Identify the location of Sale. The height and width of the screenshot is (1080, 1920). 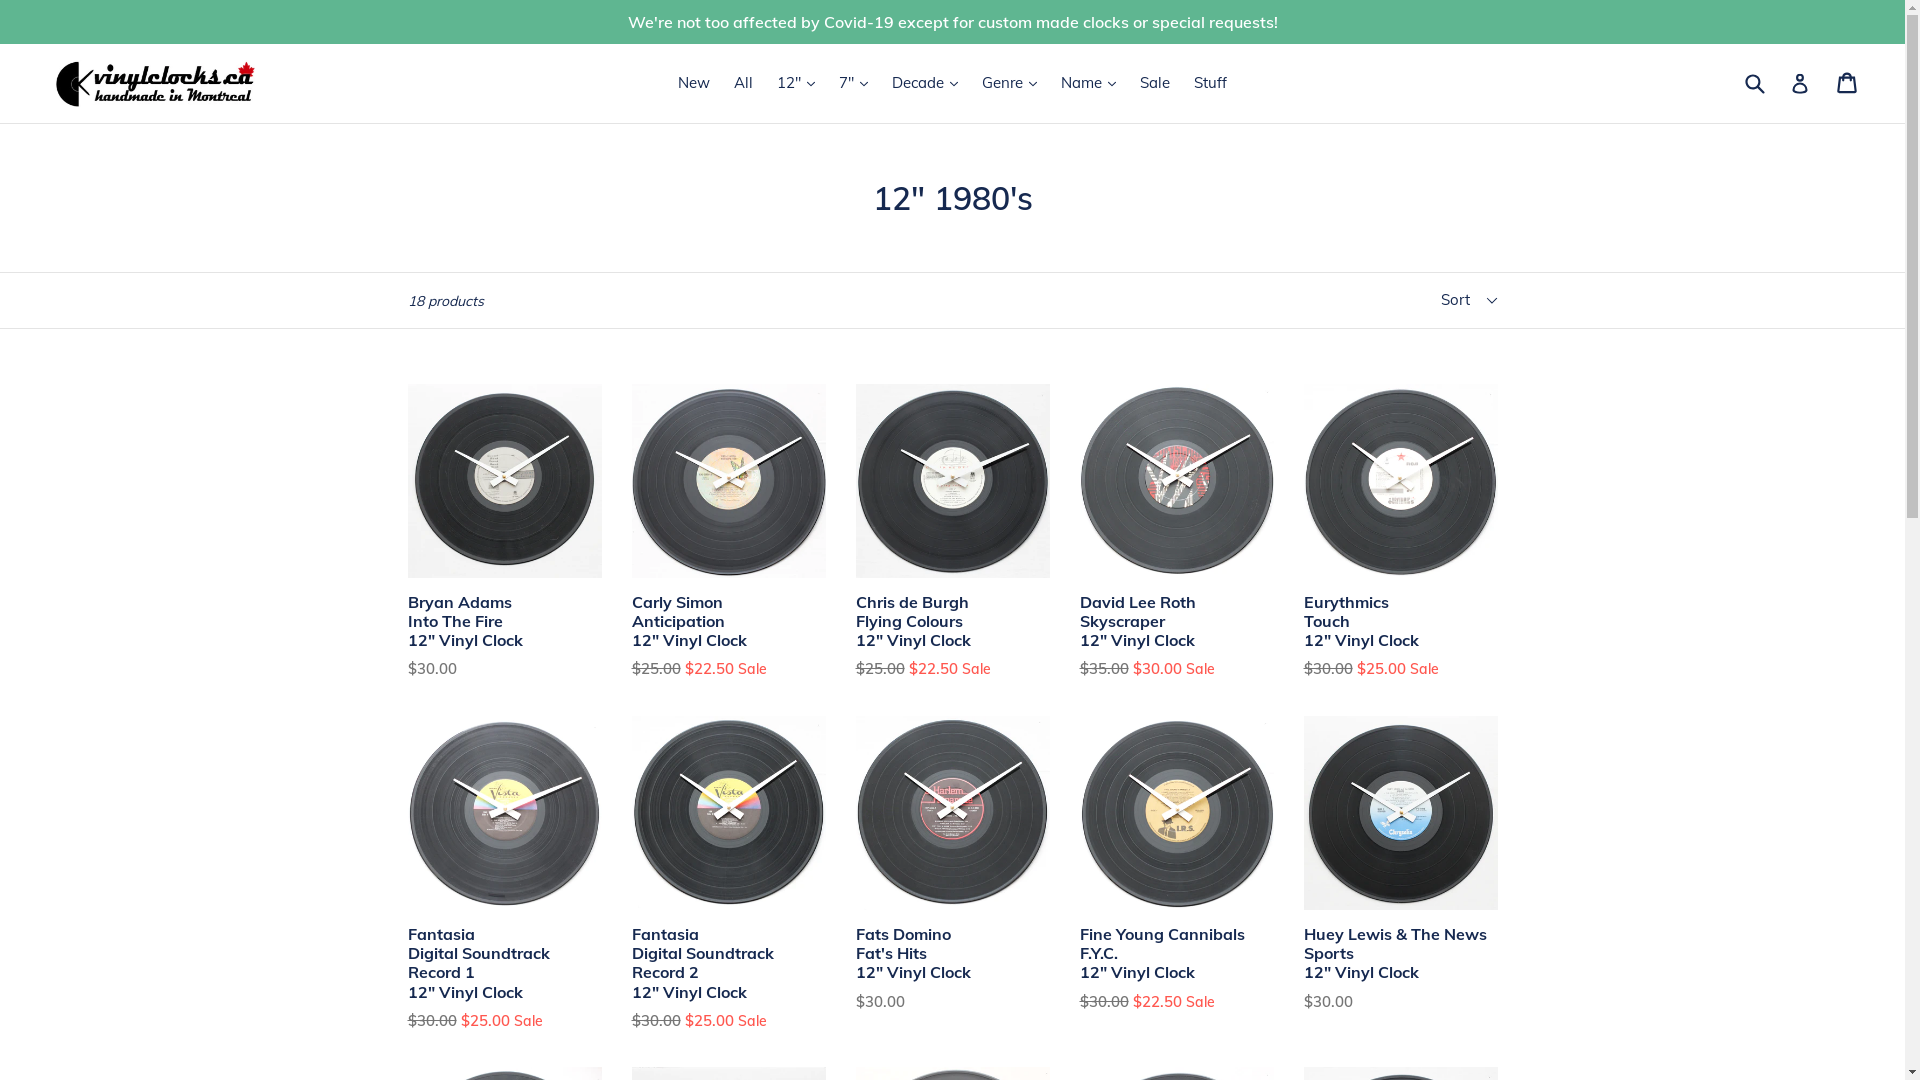
(1155, 84).